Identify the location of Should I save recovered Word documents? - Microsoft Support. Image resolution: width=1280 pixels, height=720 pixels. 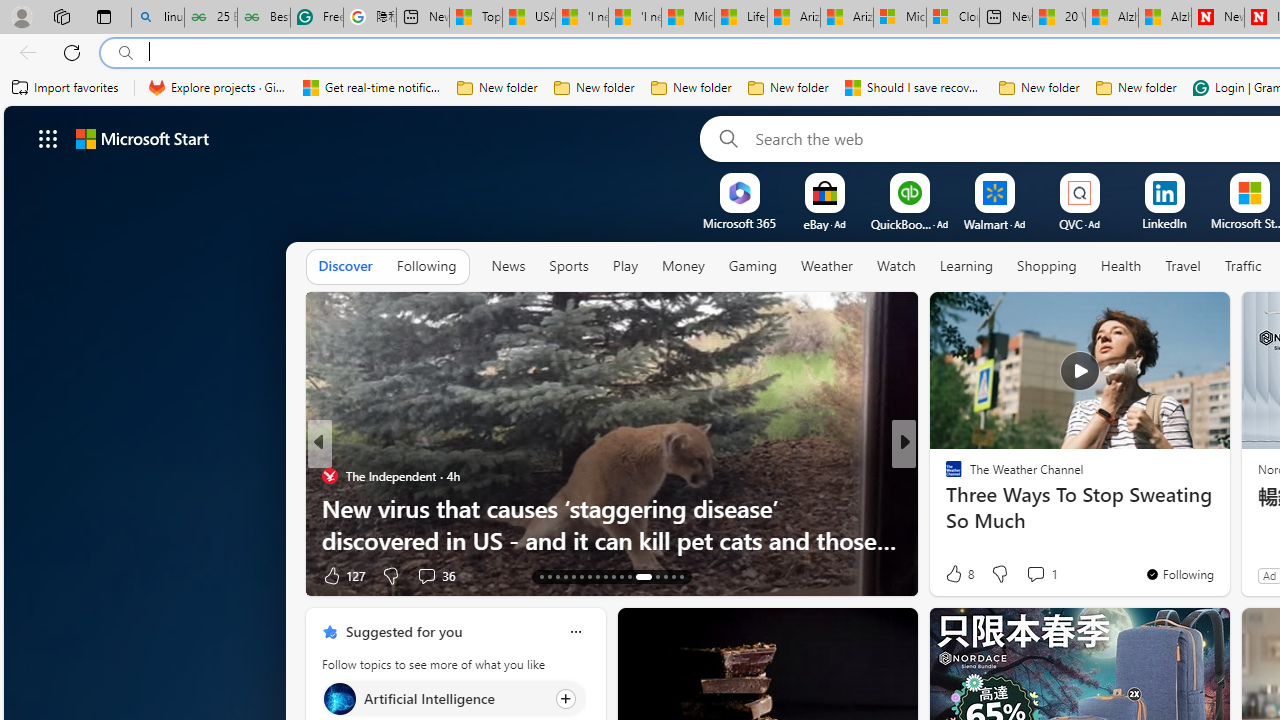
(914, 88).